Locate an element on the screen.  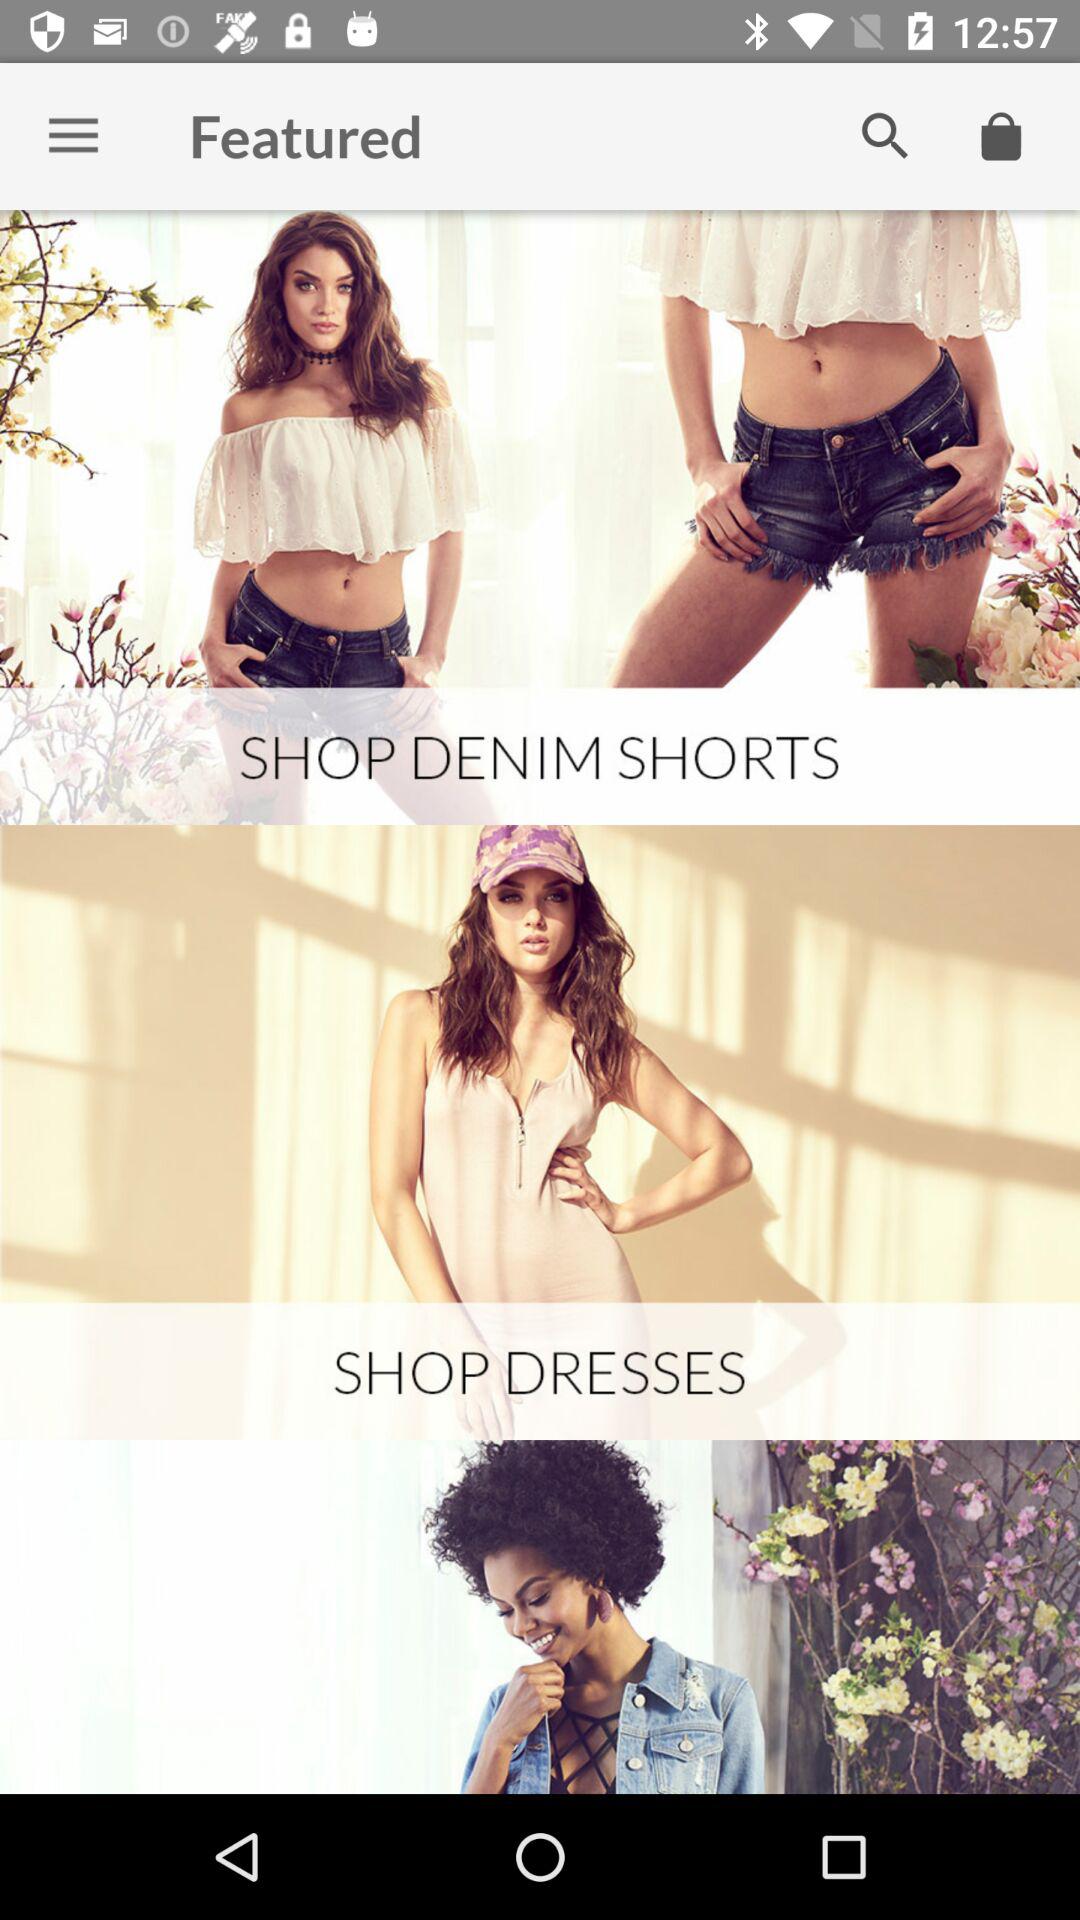
display field is located at coordinates (540, 518).